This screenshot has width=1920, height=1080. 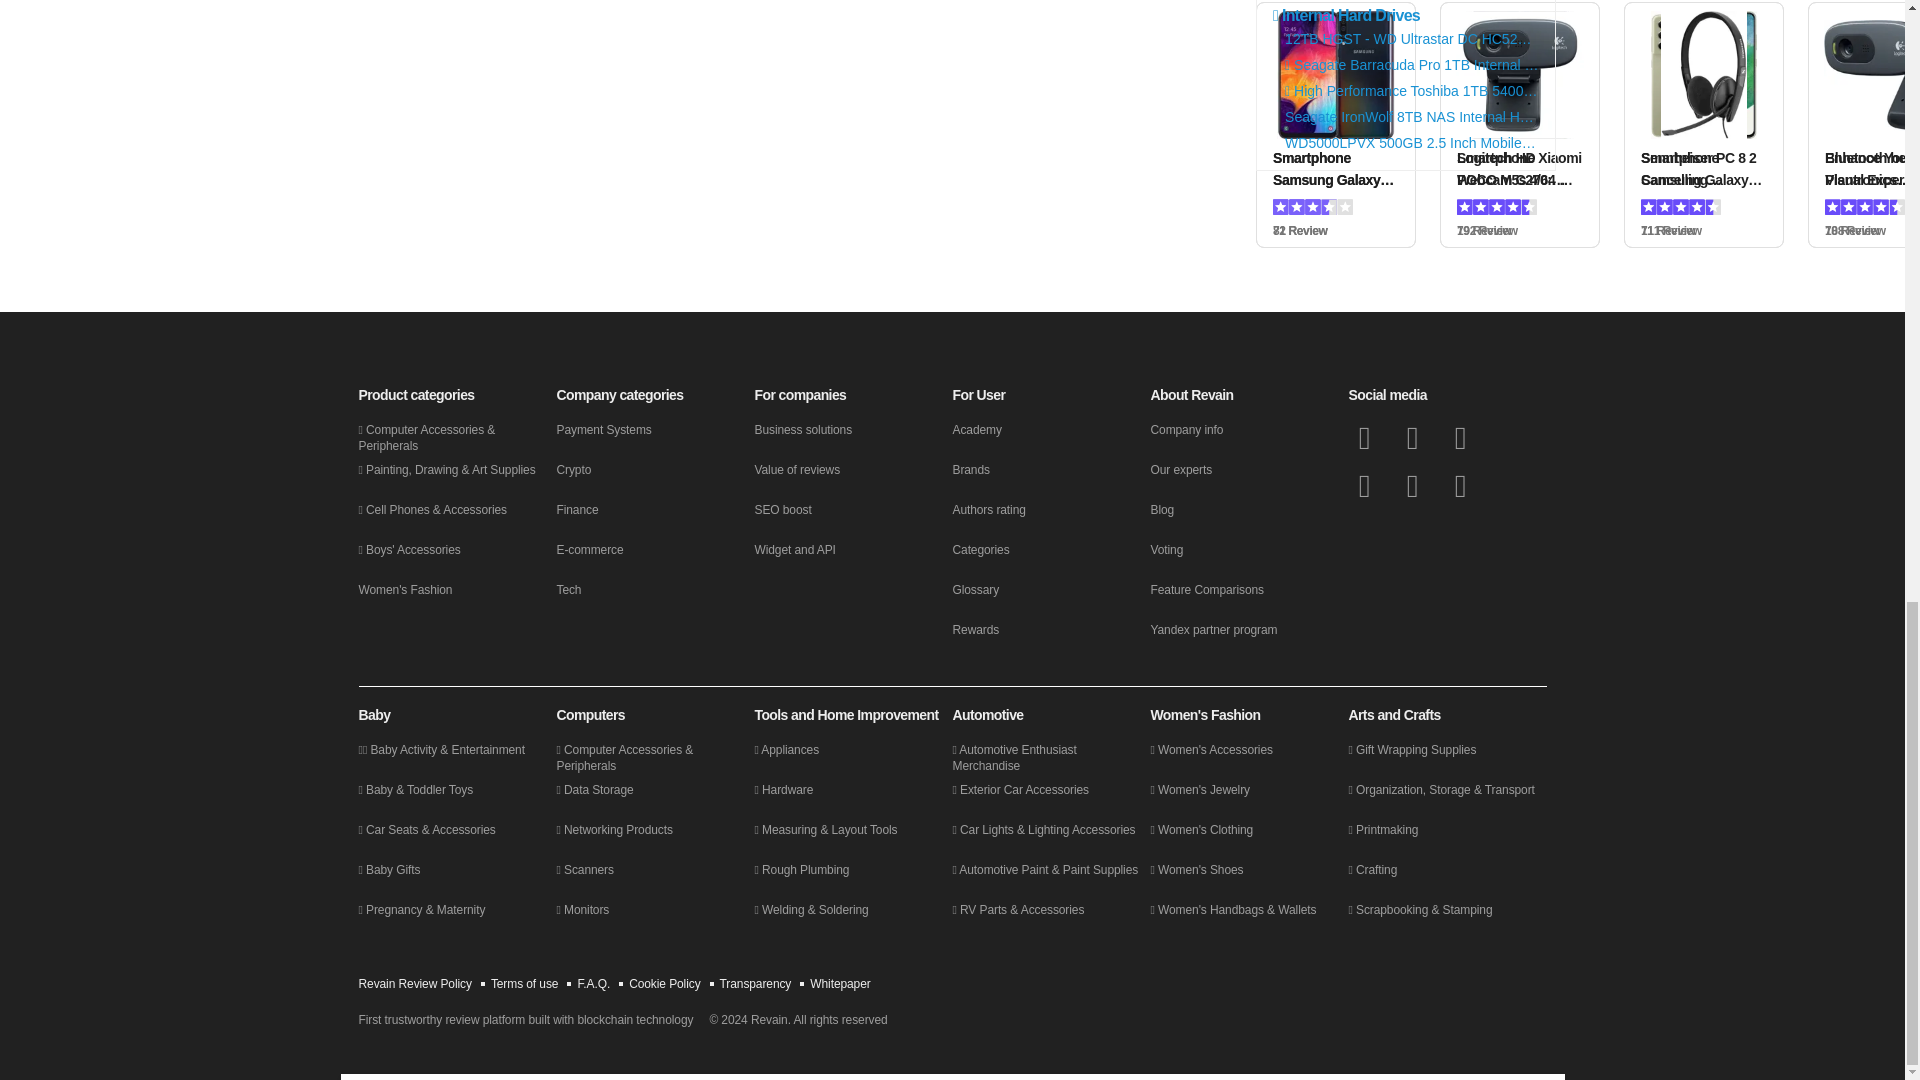 What do you see at coordinates (1412, 438) in the screenshot?
I see `Revain Twitter` at bounding box center [1412, 438].